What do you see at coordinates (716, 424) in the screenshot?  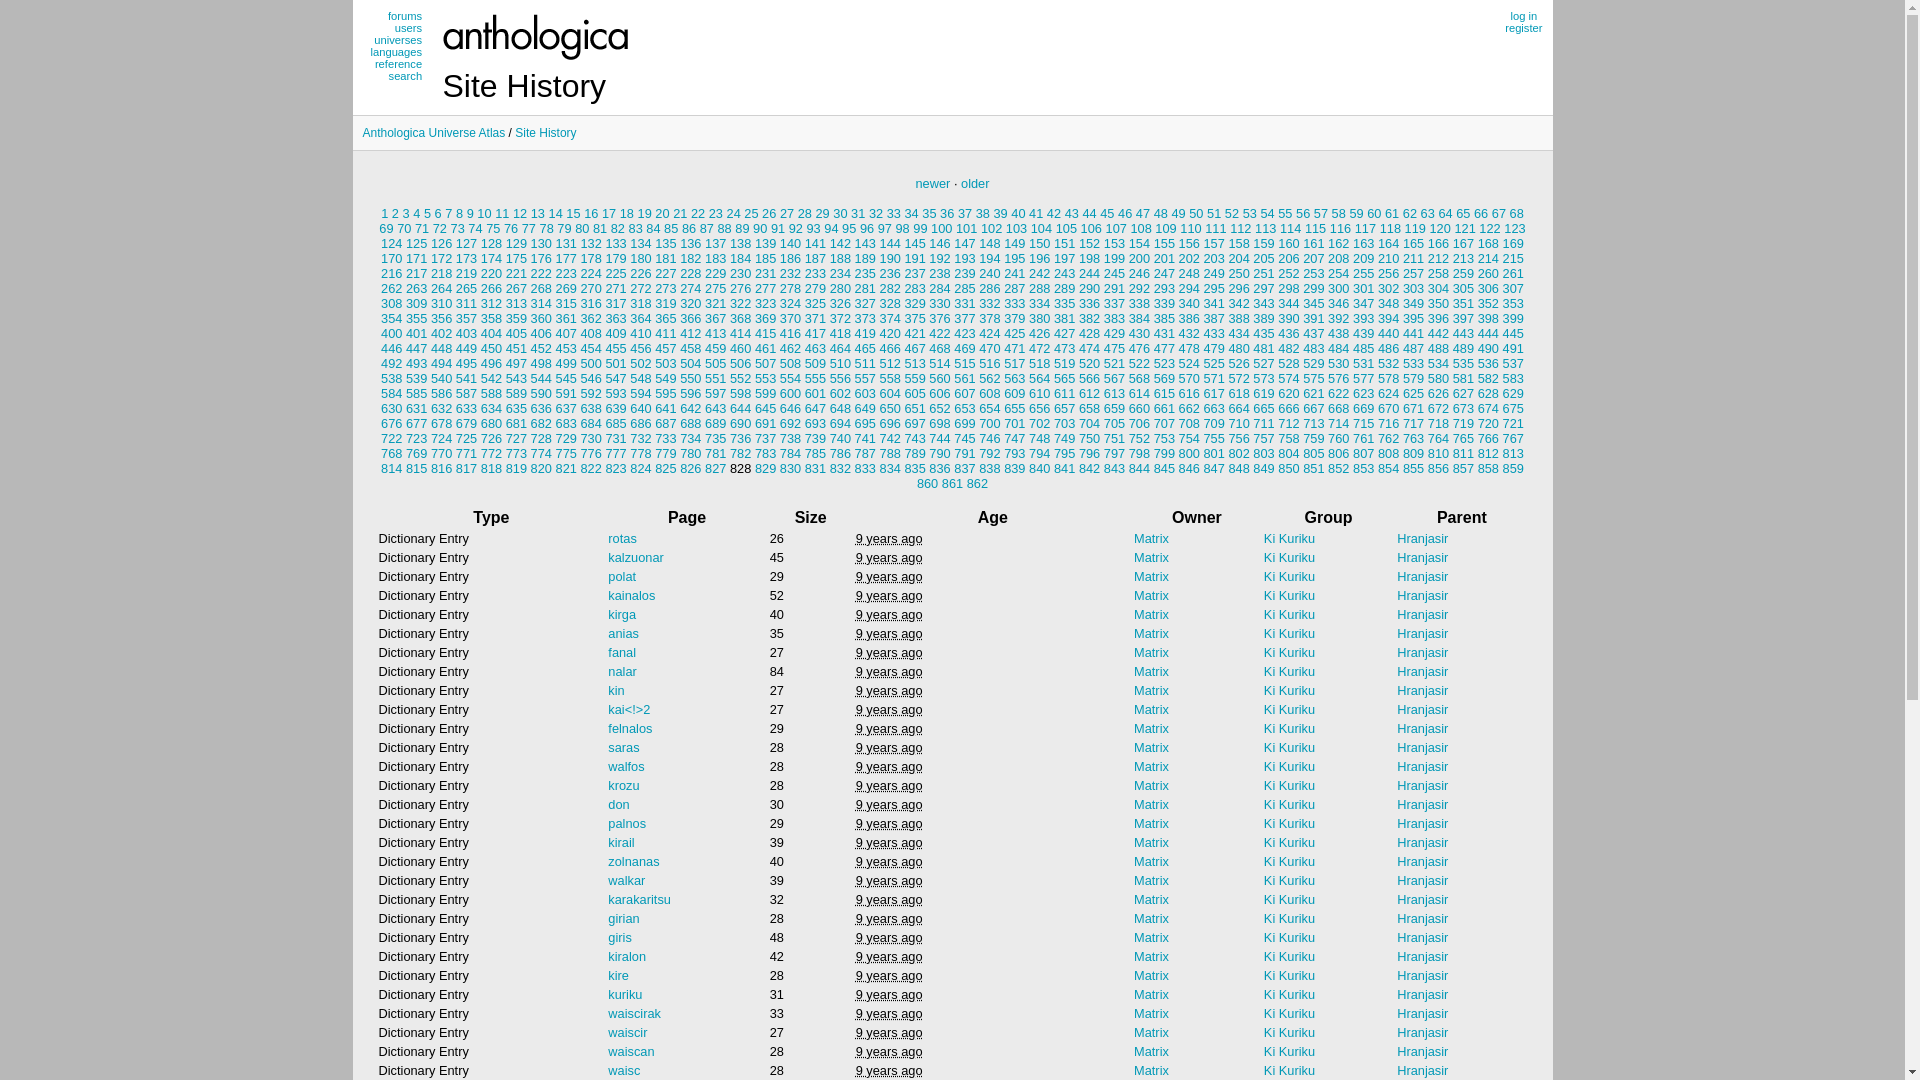 I see `689` at bounding box center [716, 424].